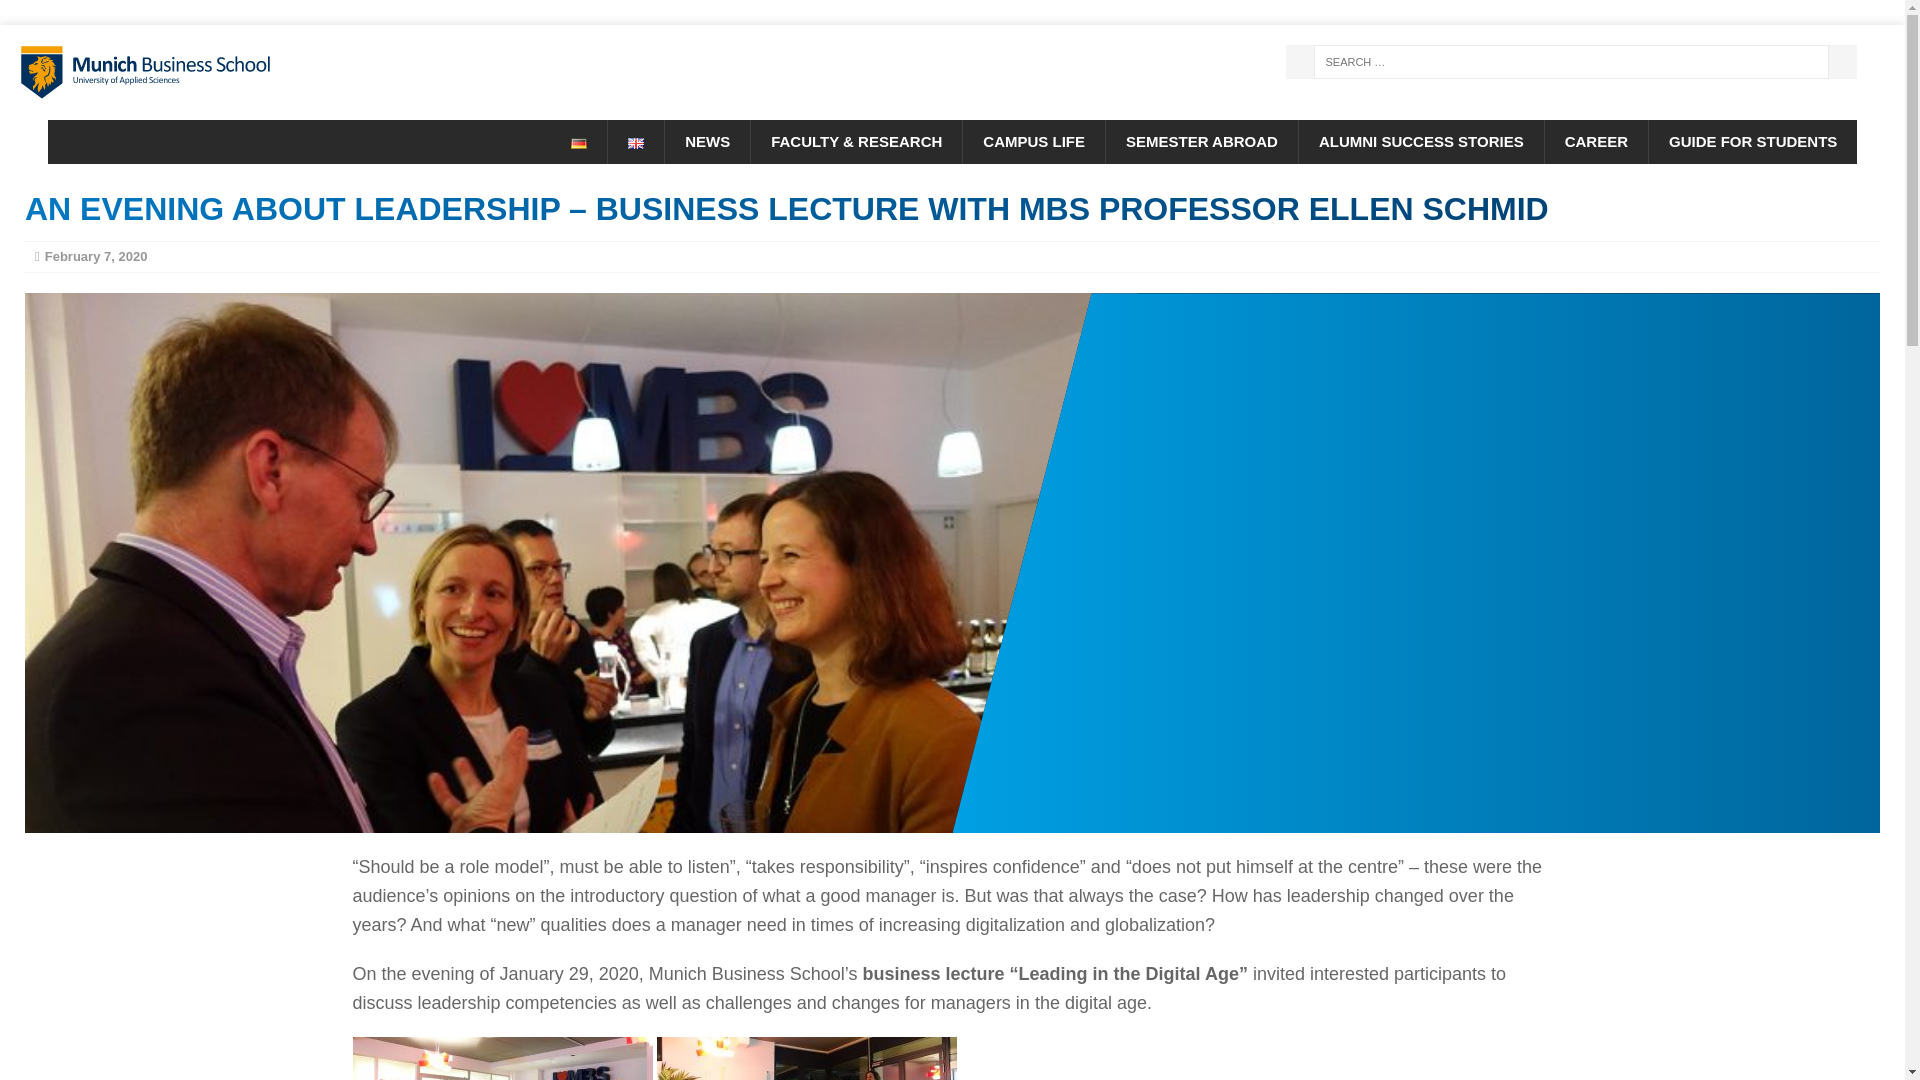 This screenshot has width=1920, height=1080. I want to click on SEMESTER ABROAD, so click(1201, 142).